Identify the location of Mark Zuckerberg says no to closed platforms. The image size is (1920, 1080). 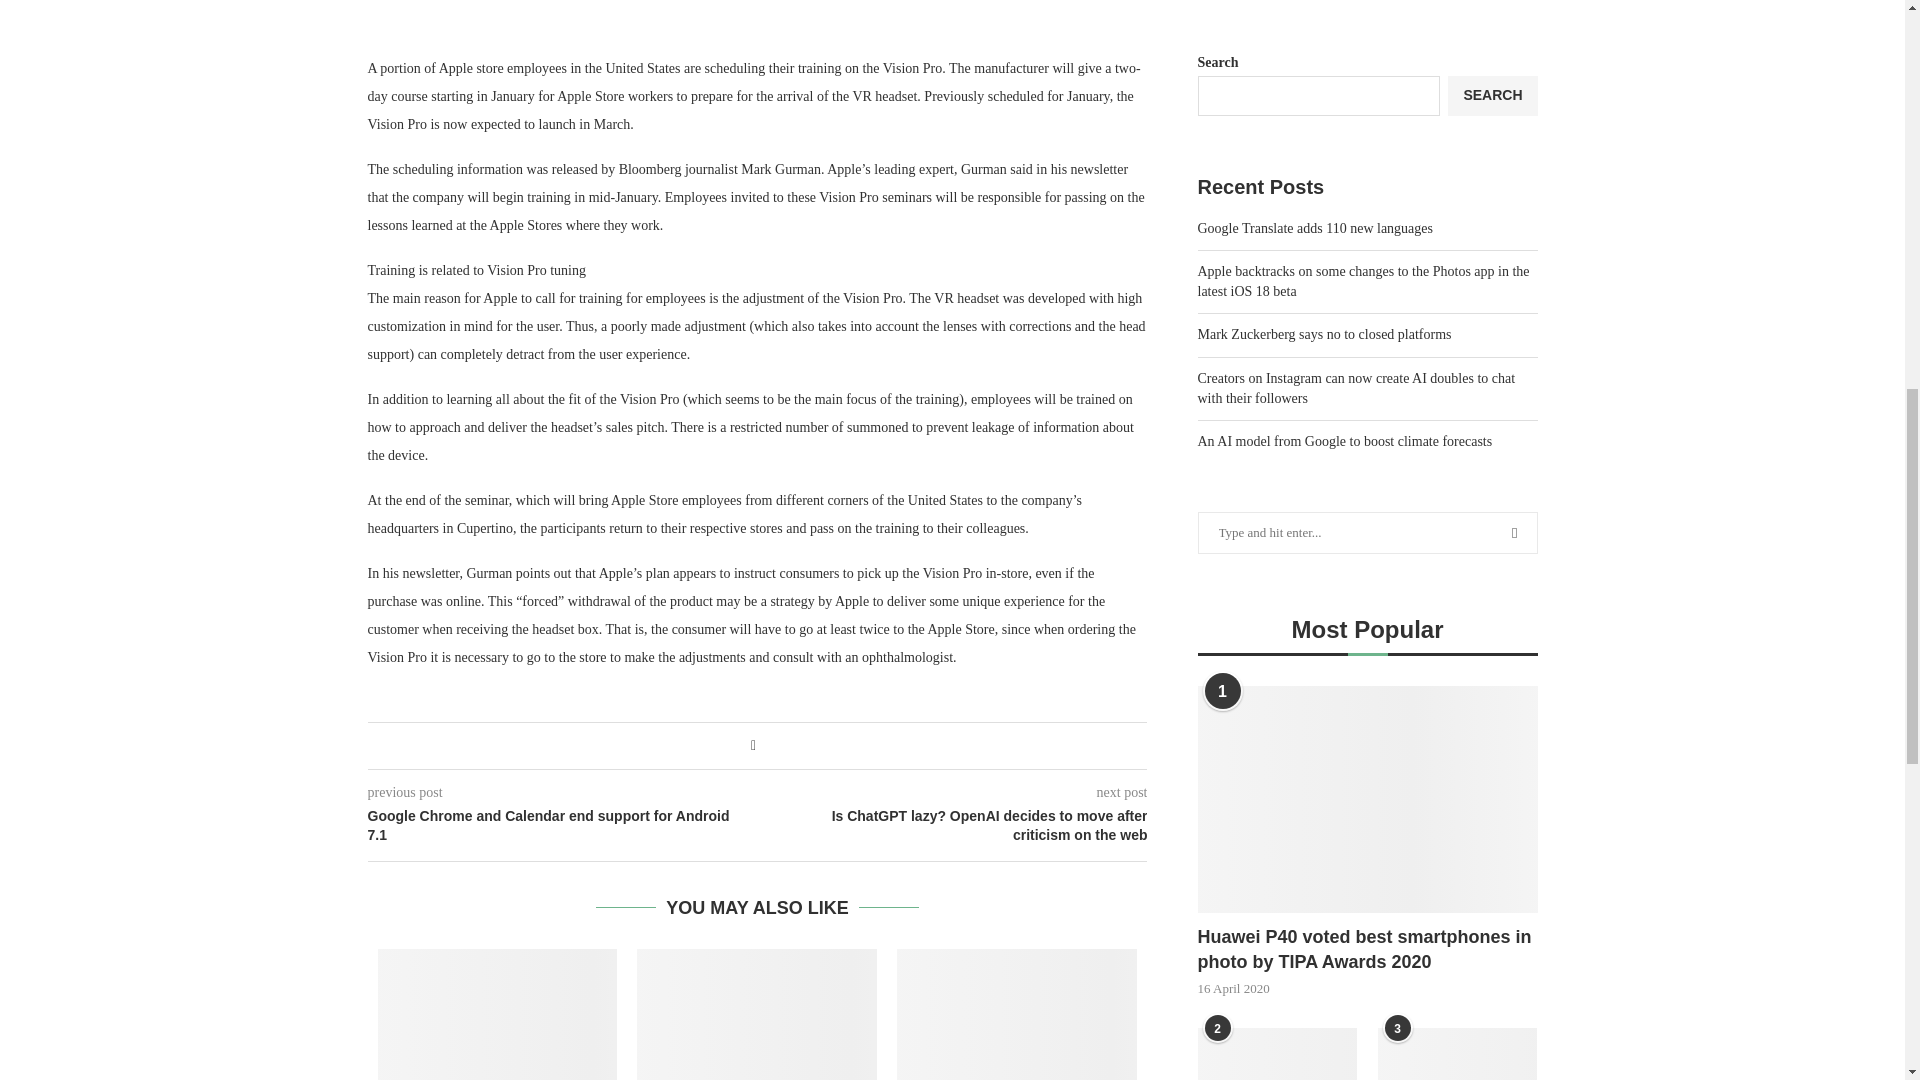
(1016, 1014).